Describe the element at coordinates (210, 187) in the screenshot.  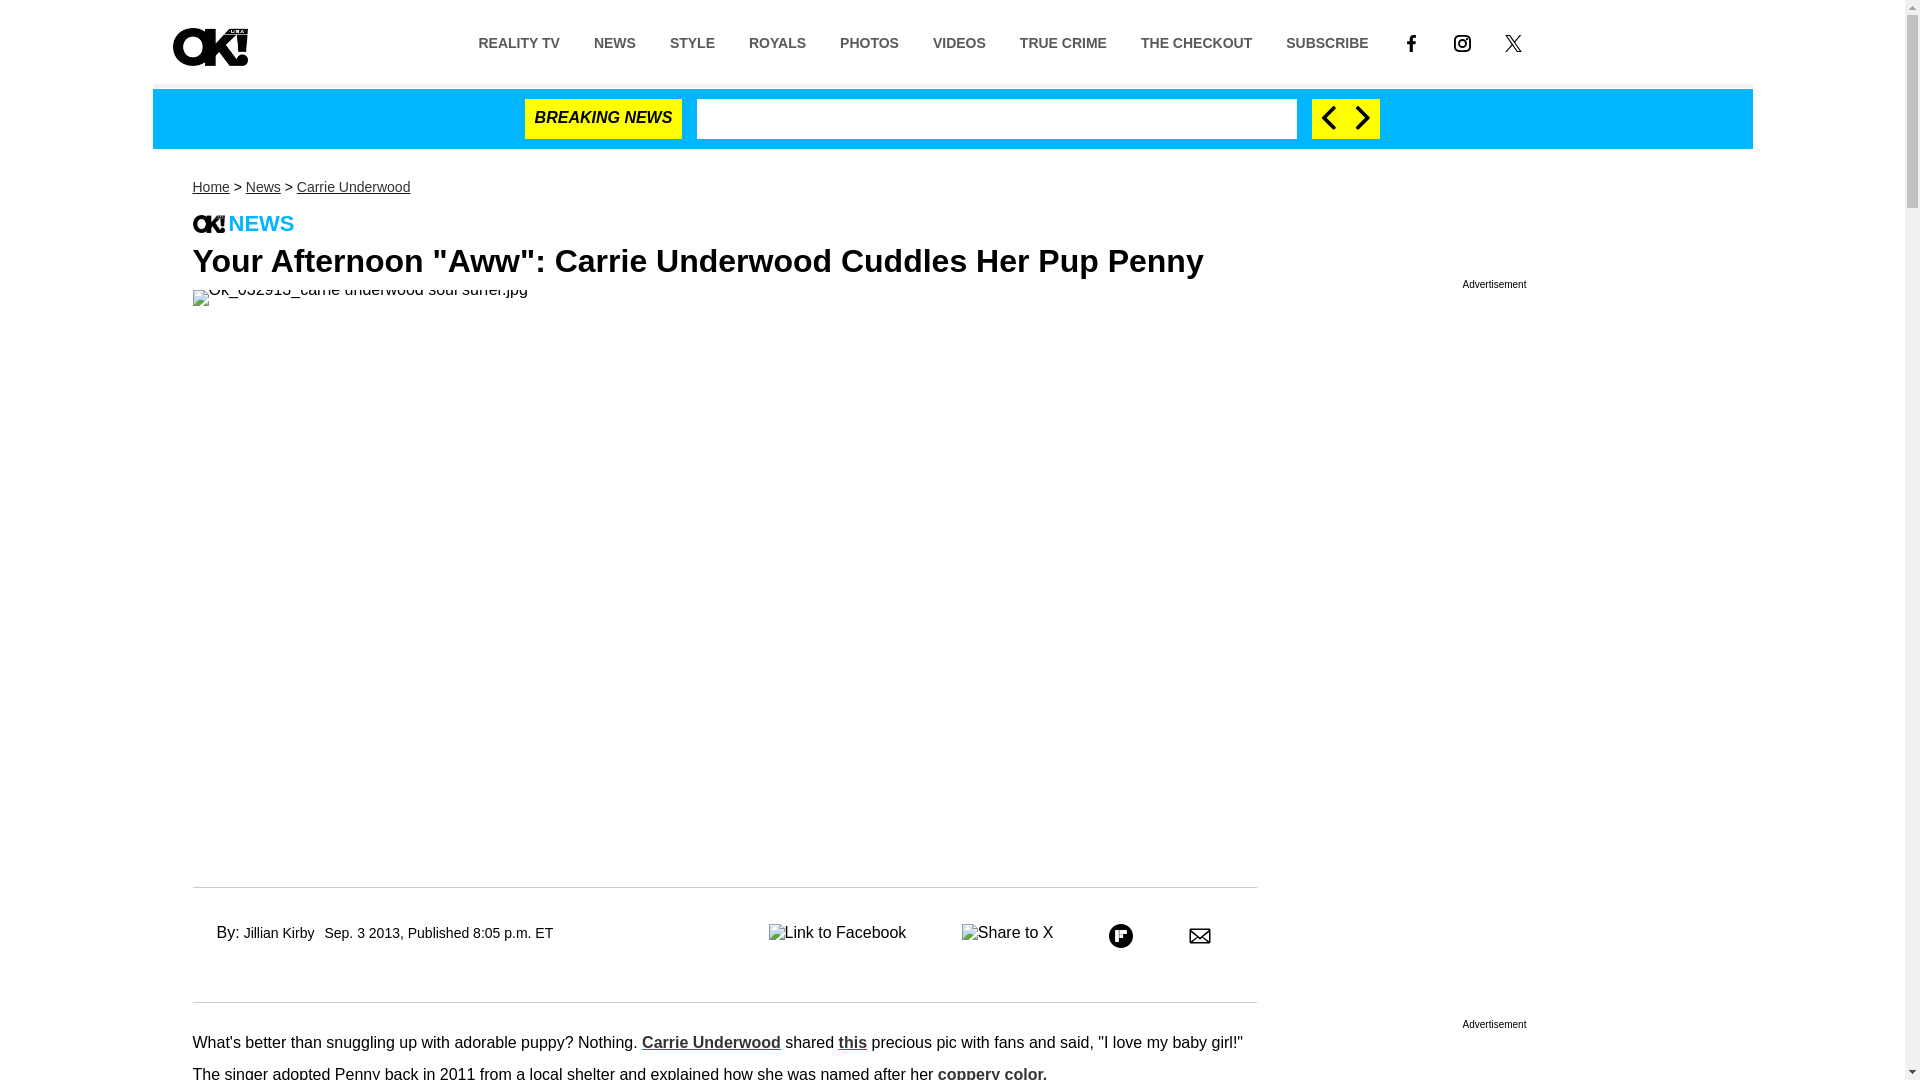
I see `Home` at that location.